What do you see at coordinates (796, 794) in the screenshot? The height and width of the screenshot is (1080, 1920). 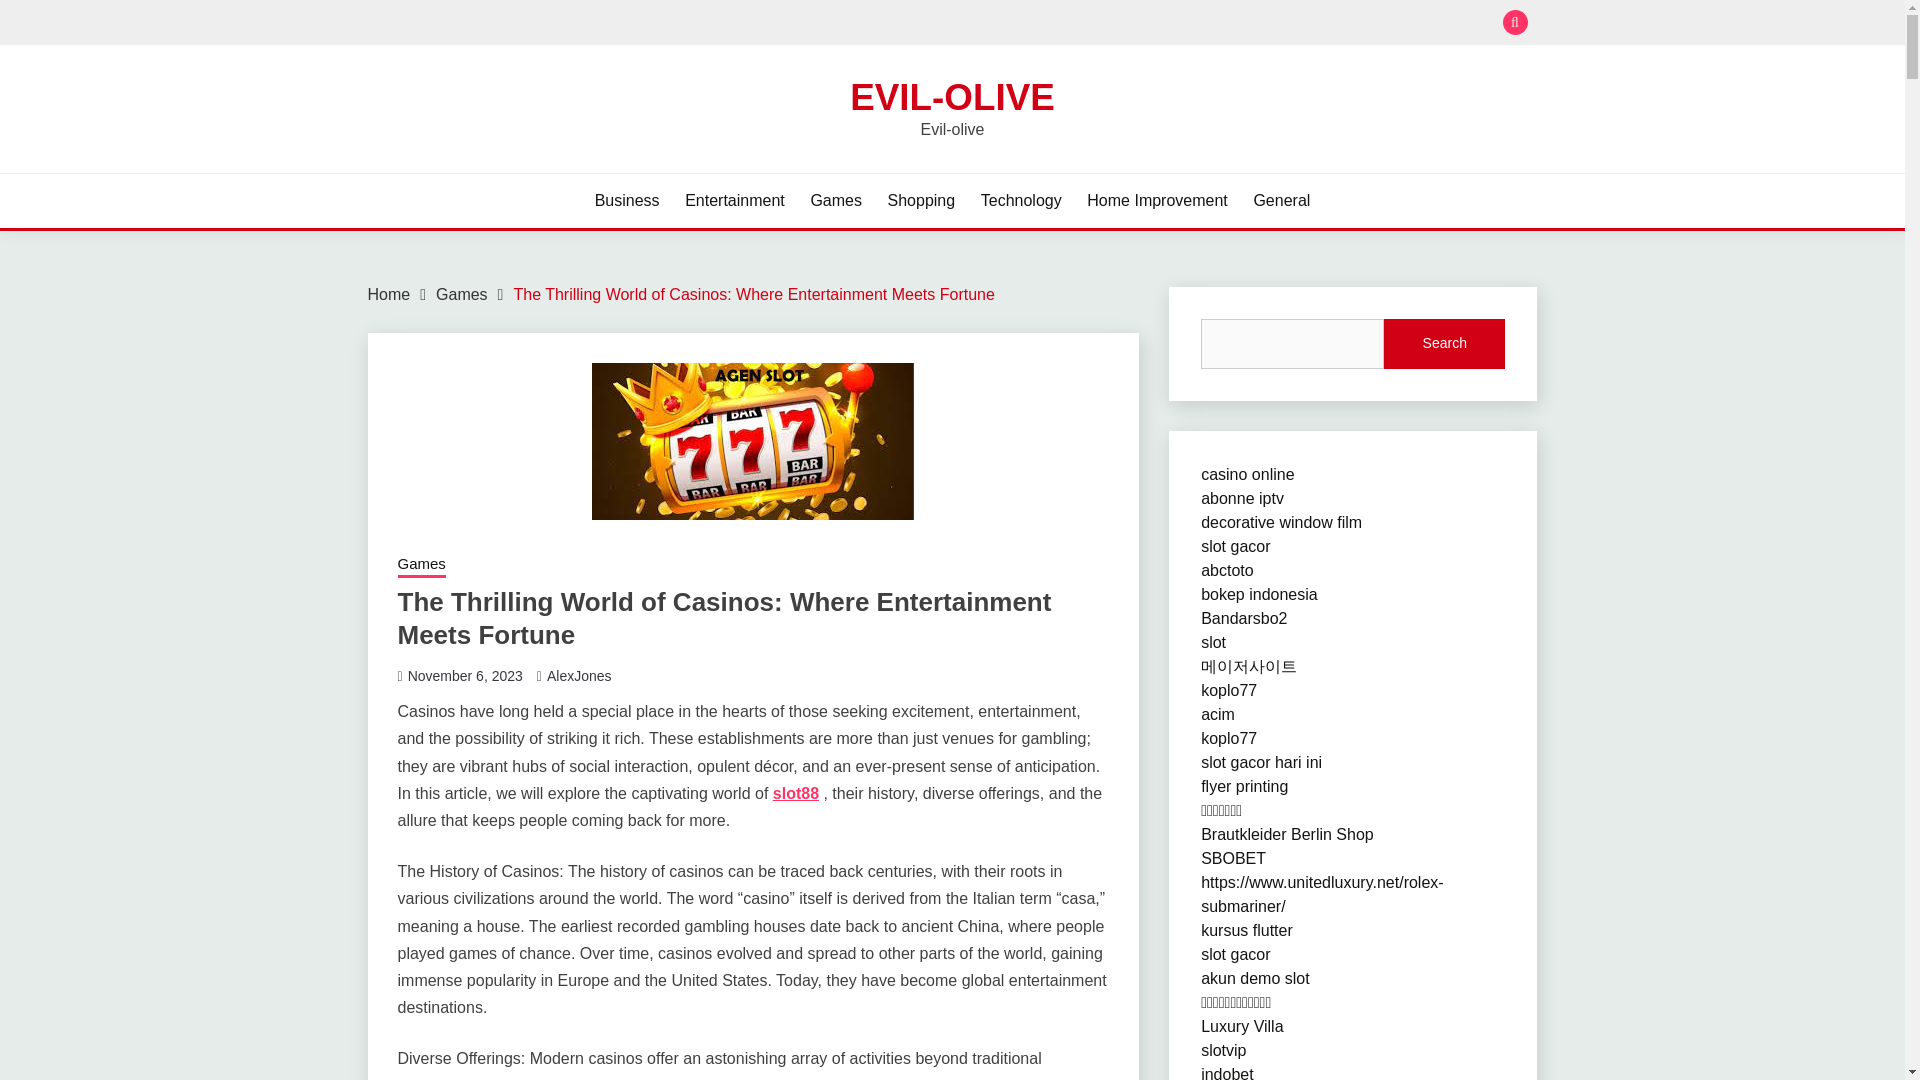 I see `slot88` at bounding box center [796, 794].